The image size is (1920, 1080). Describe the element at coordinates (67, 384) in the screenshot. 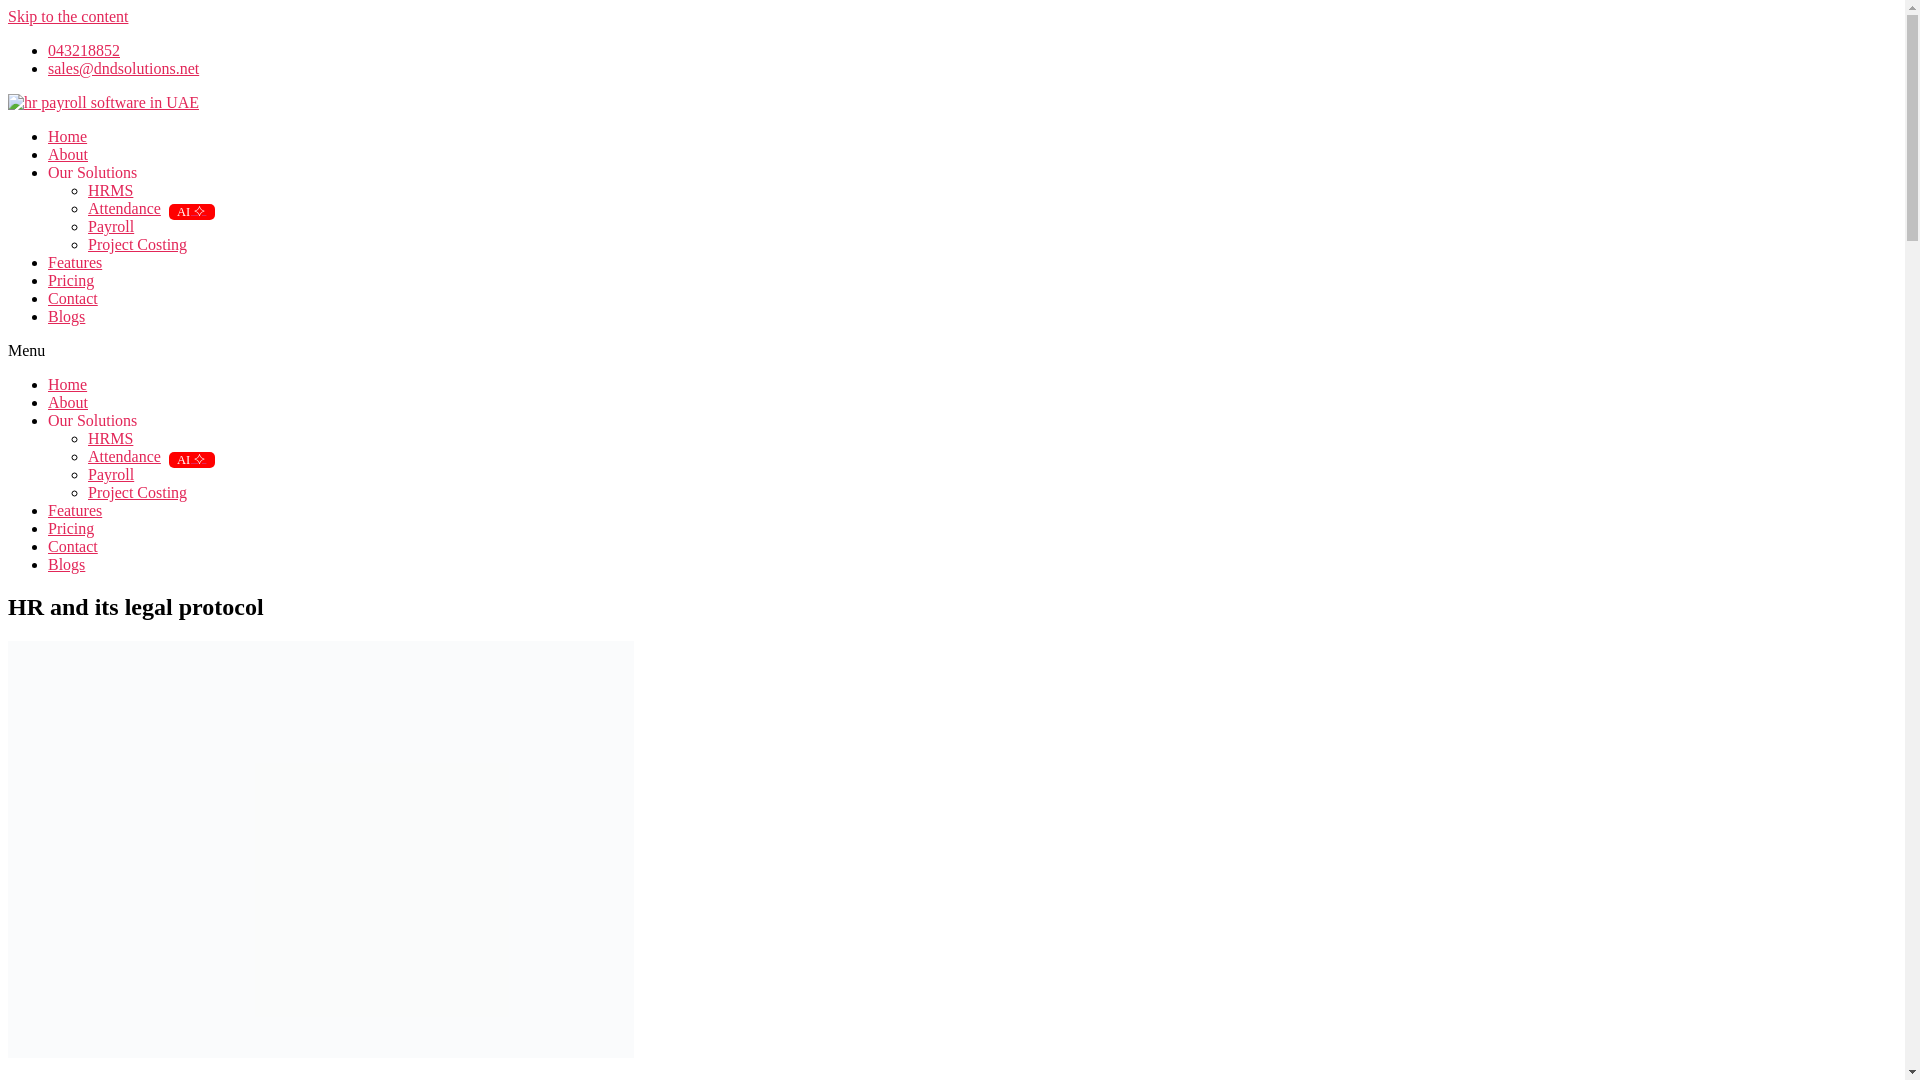

I see `Home` at that location.